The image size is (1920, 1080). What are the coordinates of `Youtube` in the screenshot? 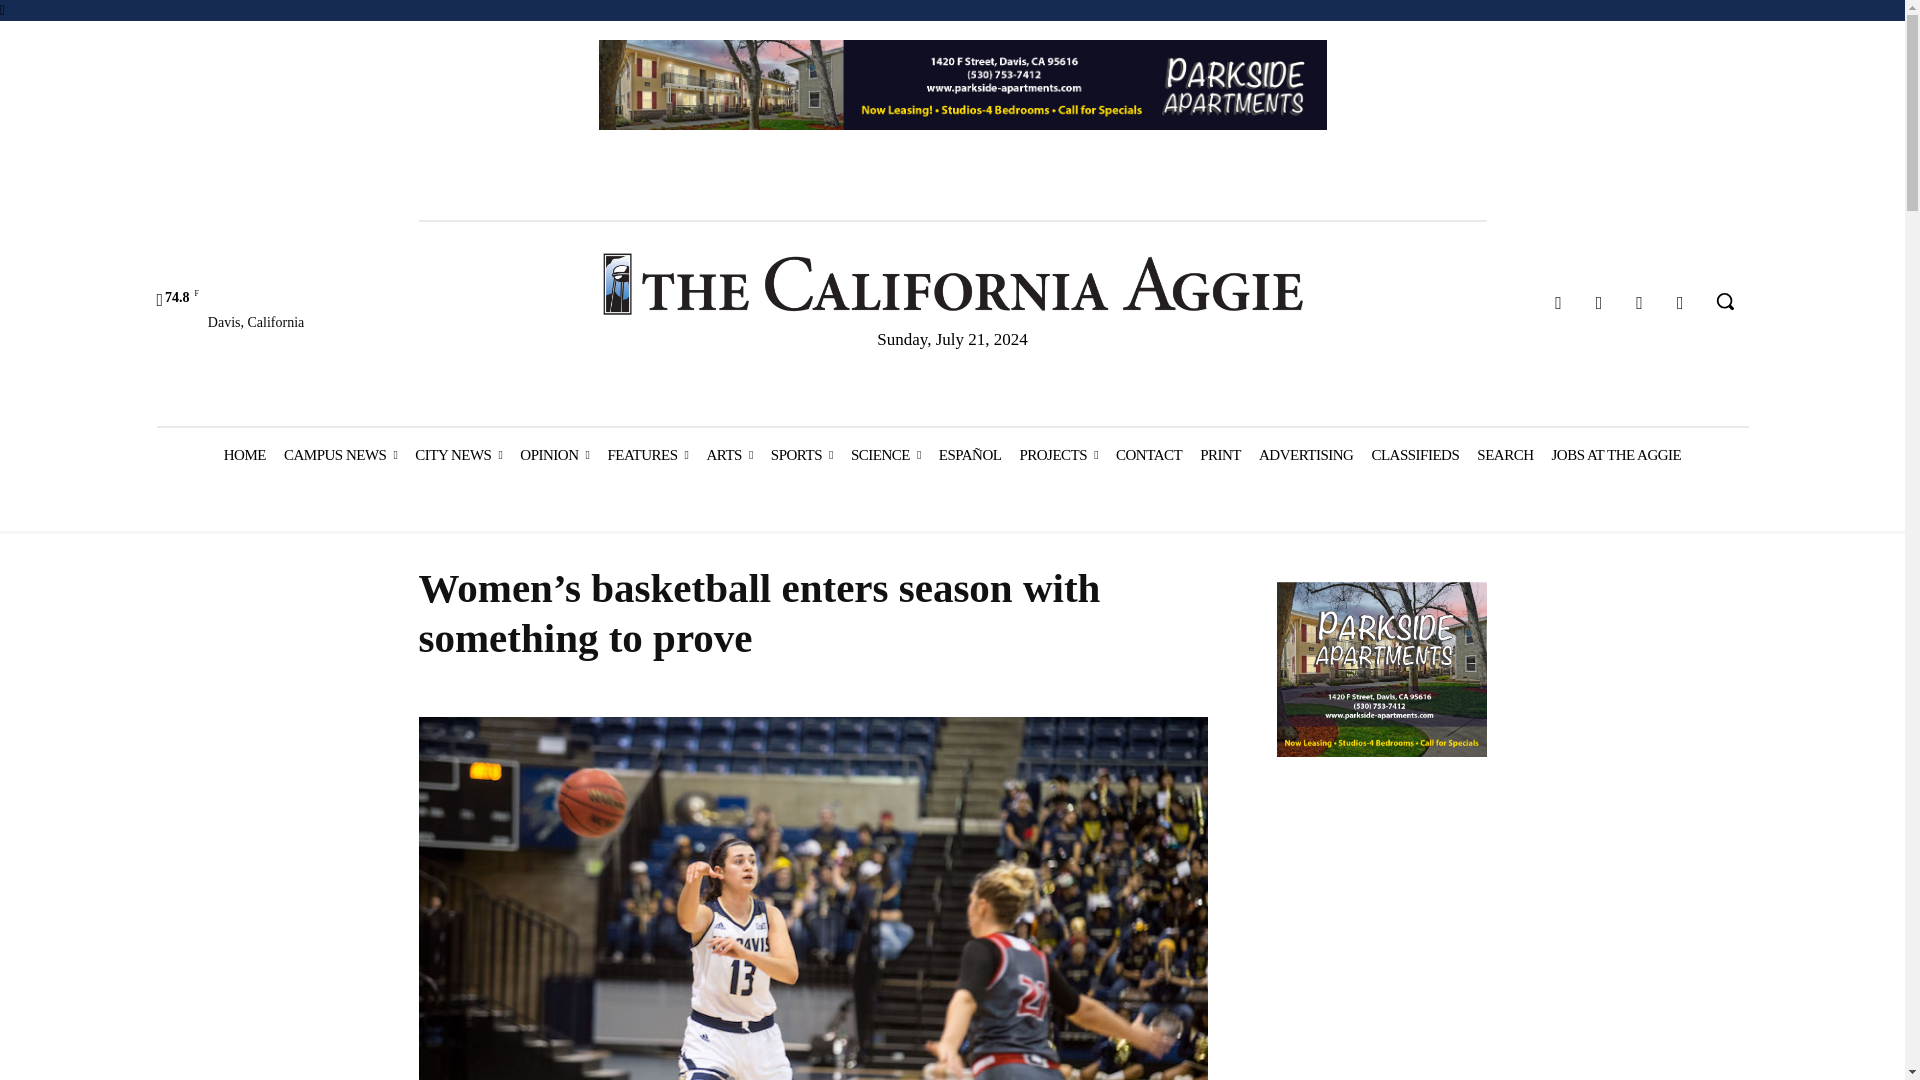 It's located at (1680, 303).